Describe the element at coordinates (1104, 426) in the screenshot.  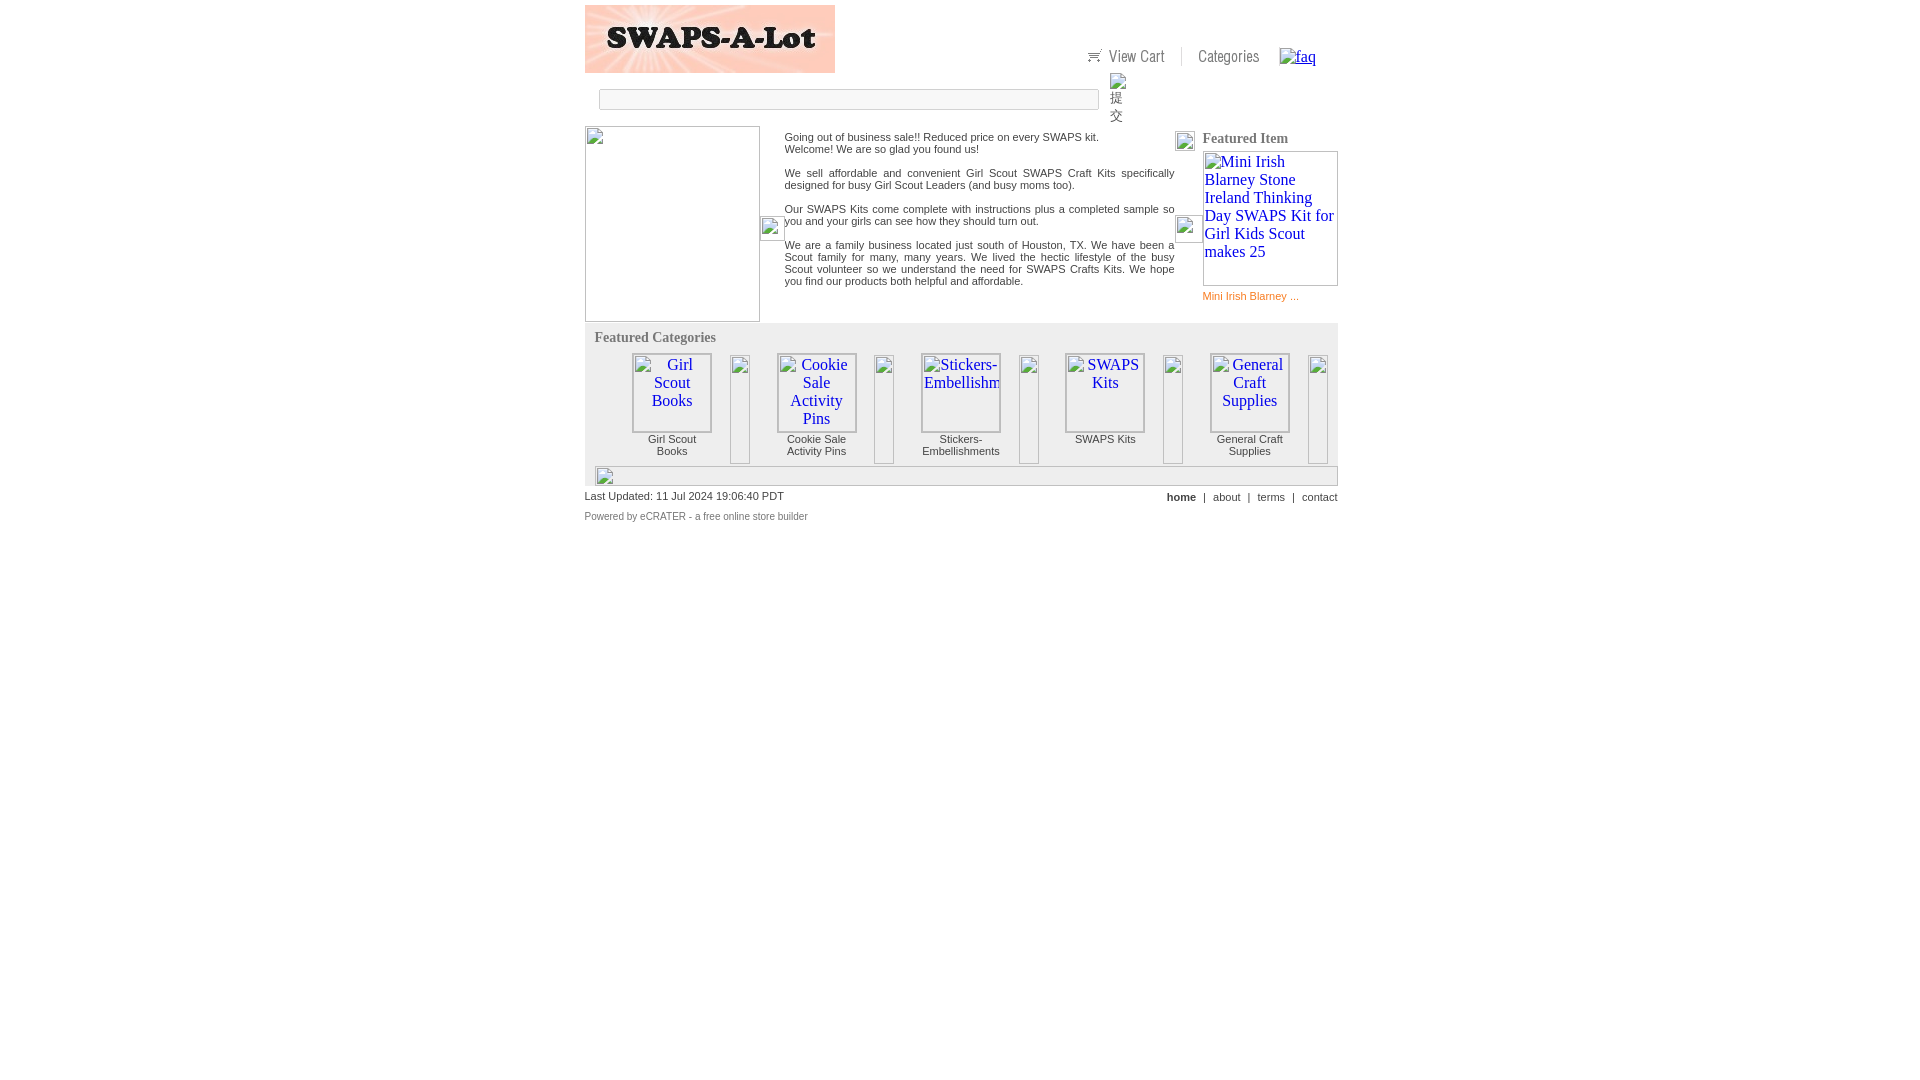
I see `SWAPS Kits` at that location.